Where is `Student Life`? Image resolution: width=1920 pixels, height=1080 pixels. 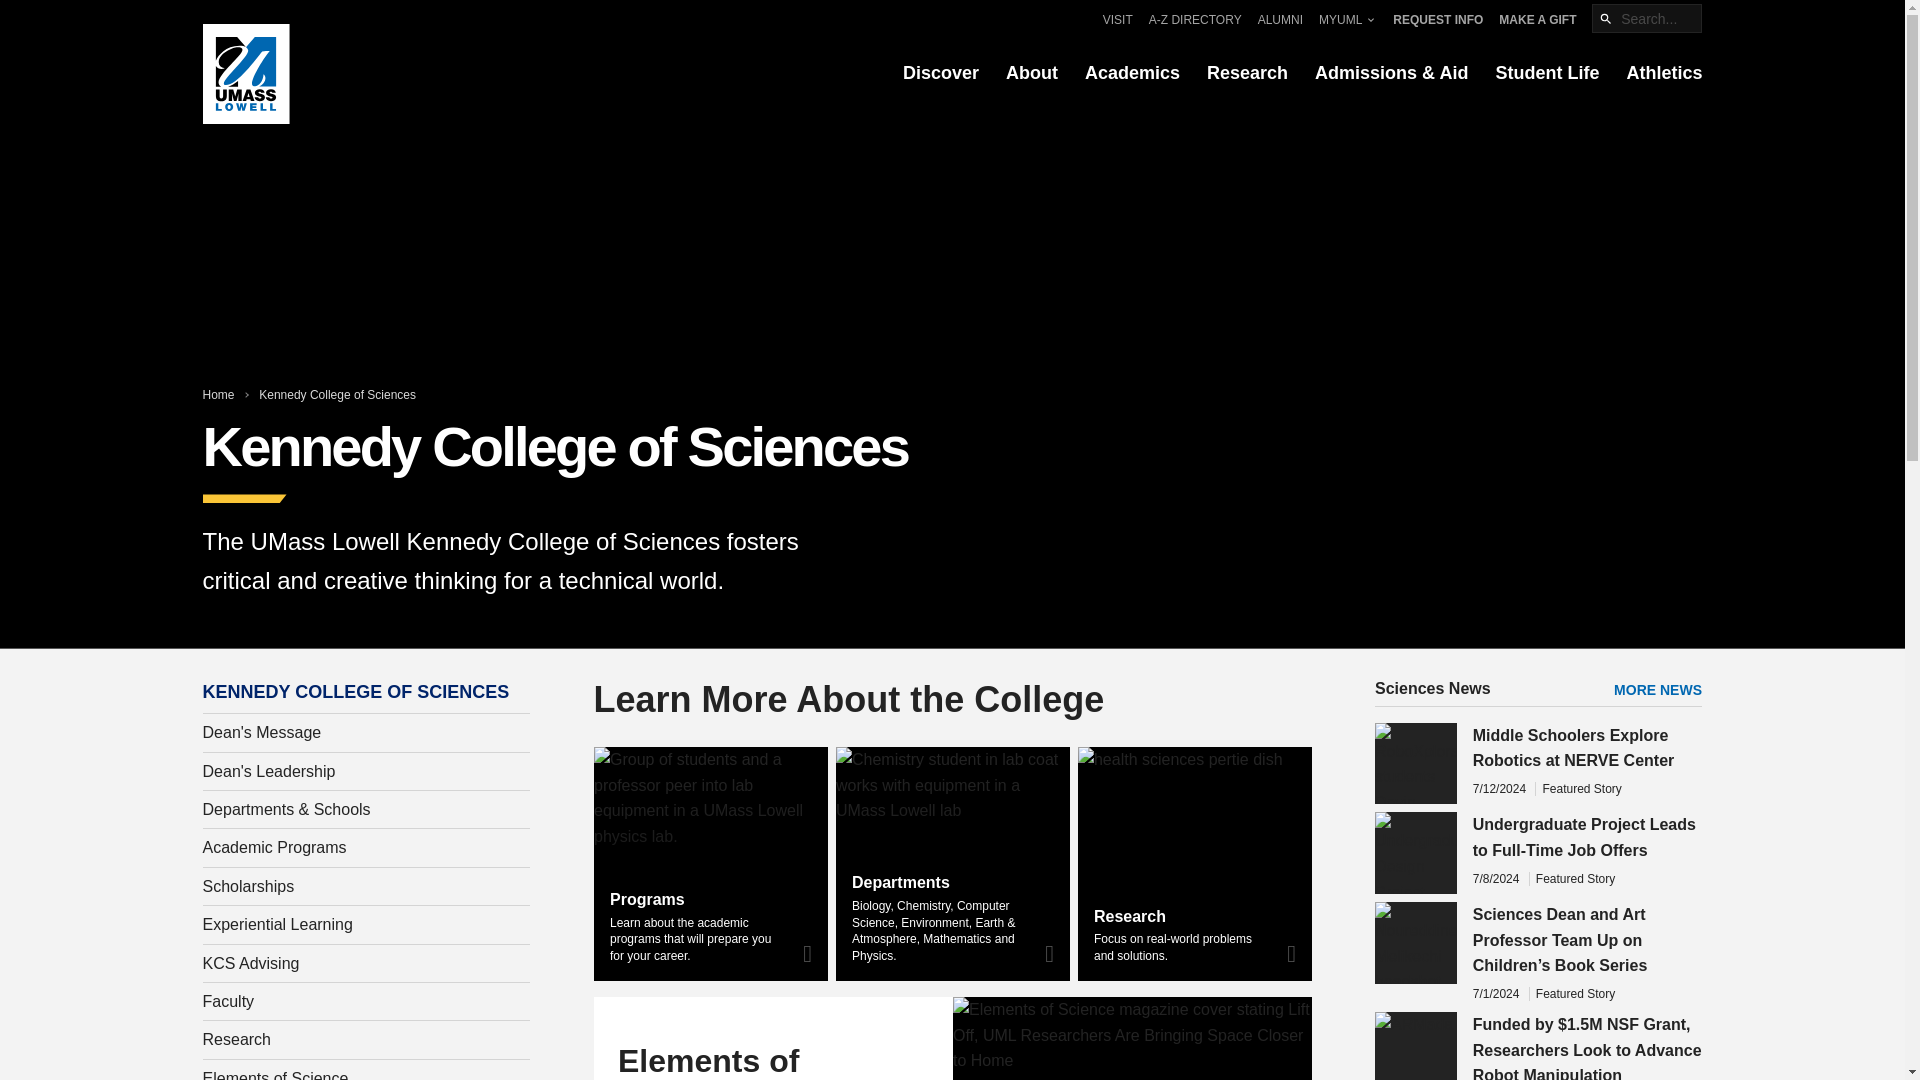
Student Life is located at coordinates (1547, 74).